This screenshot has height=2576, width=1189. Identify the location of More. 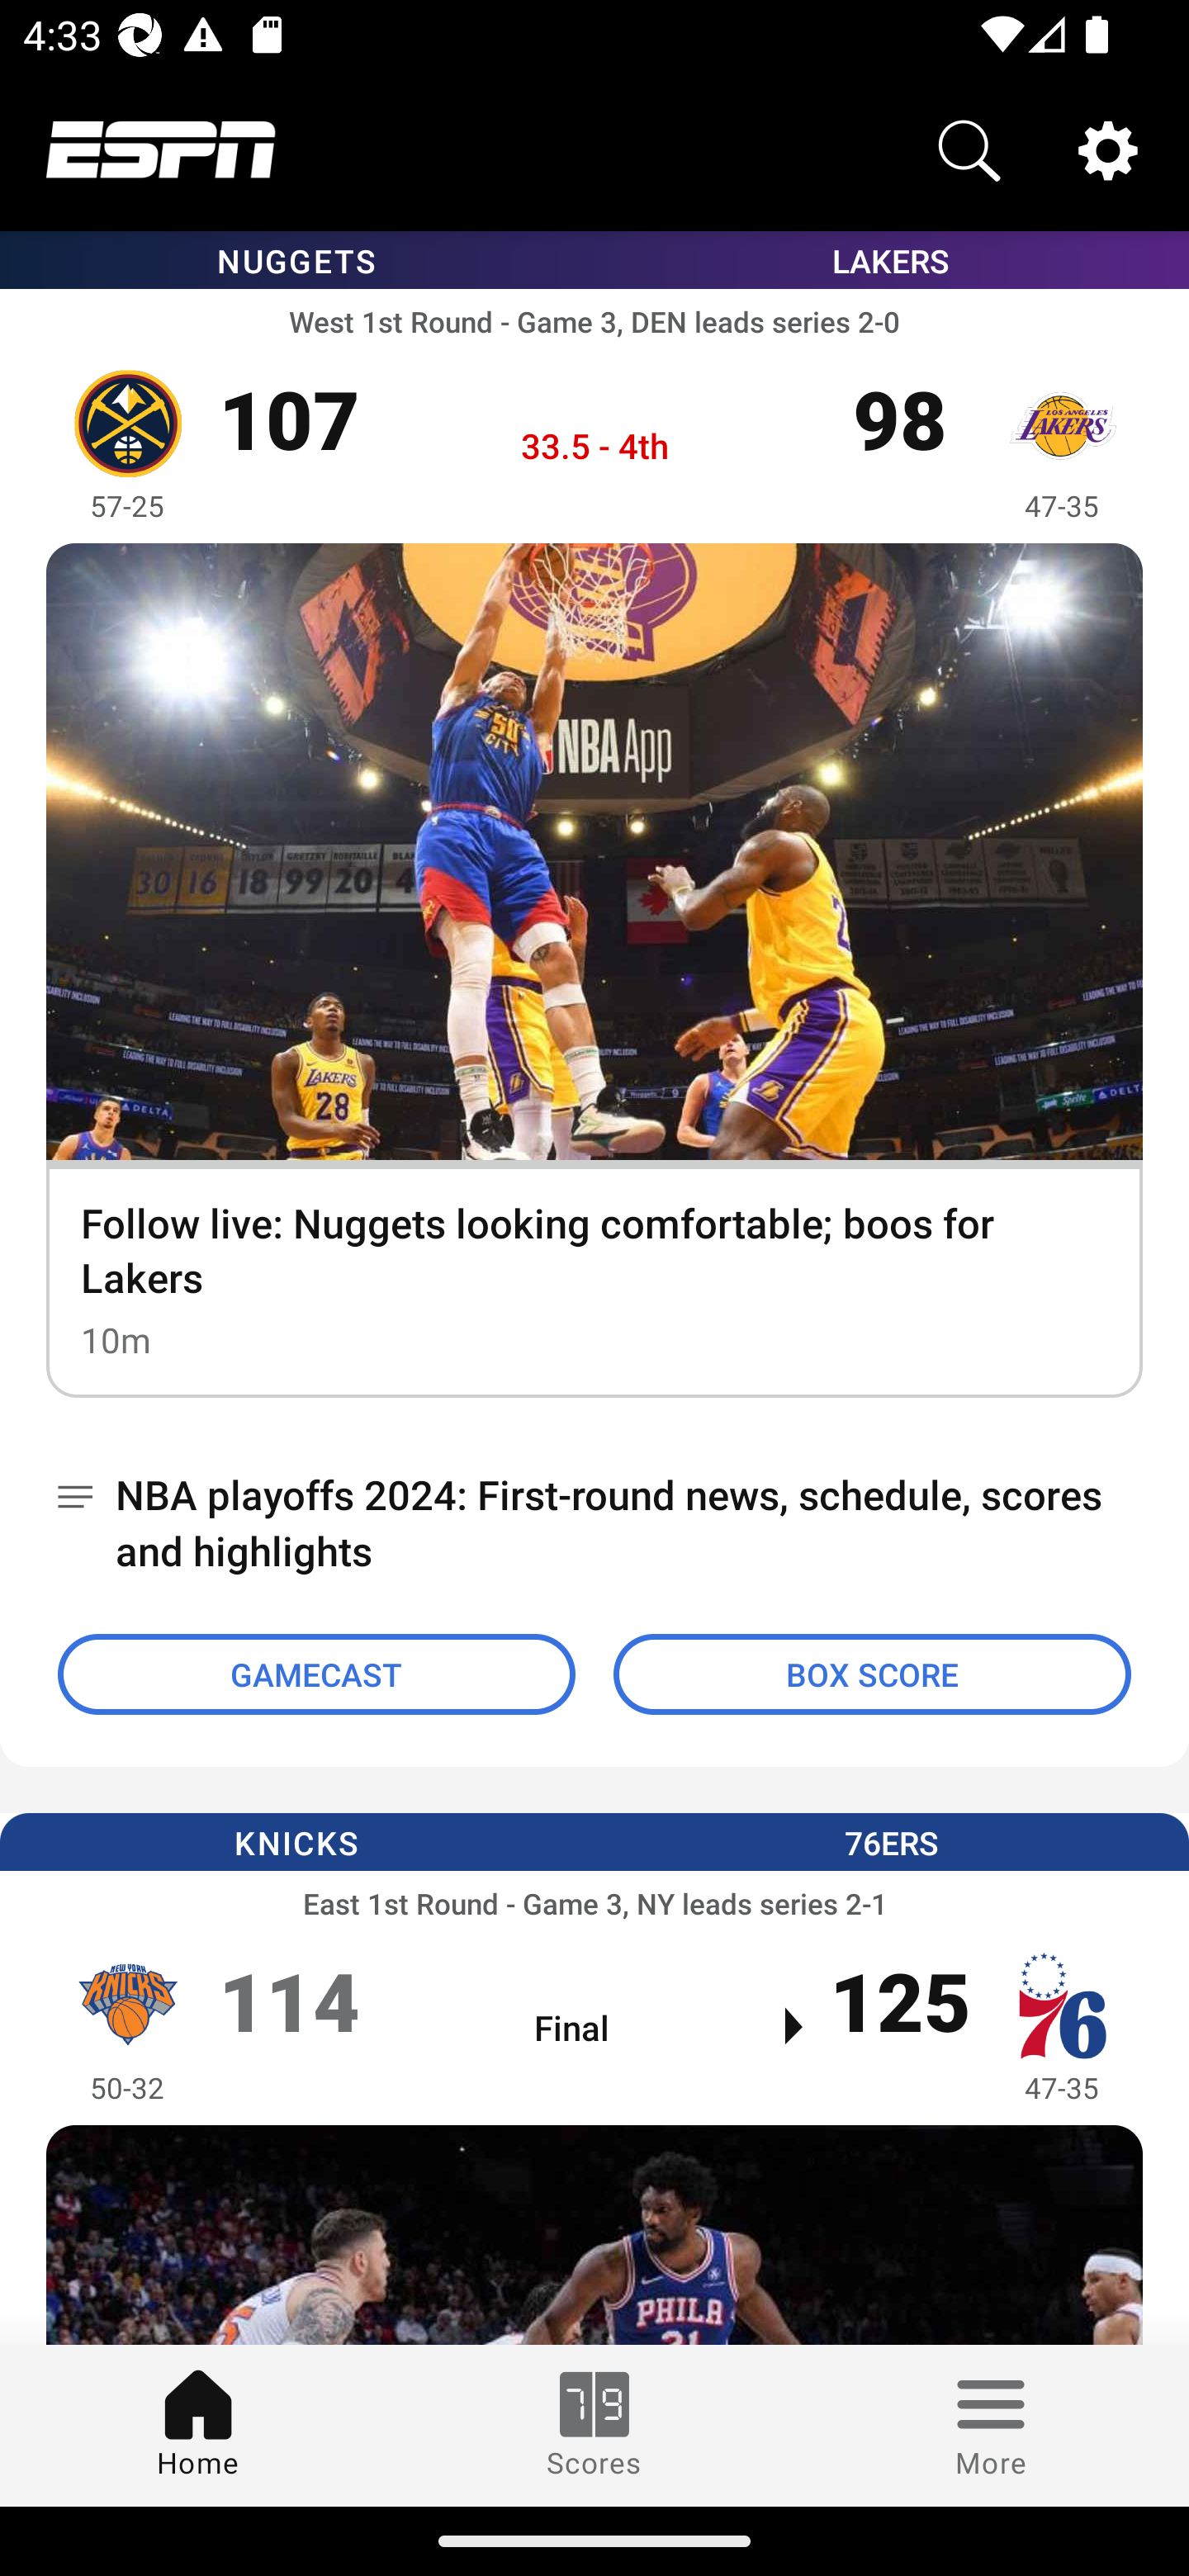
(991, 2425).